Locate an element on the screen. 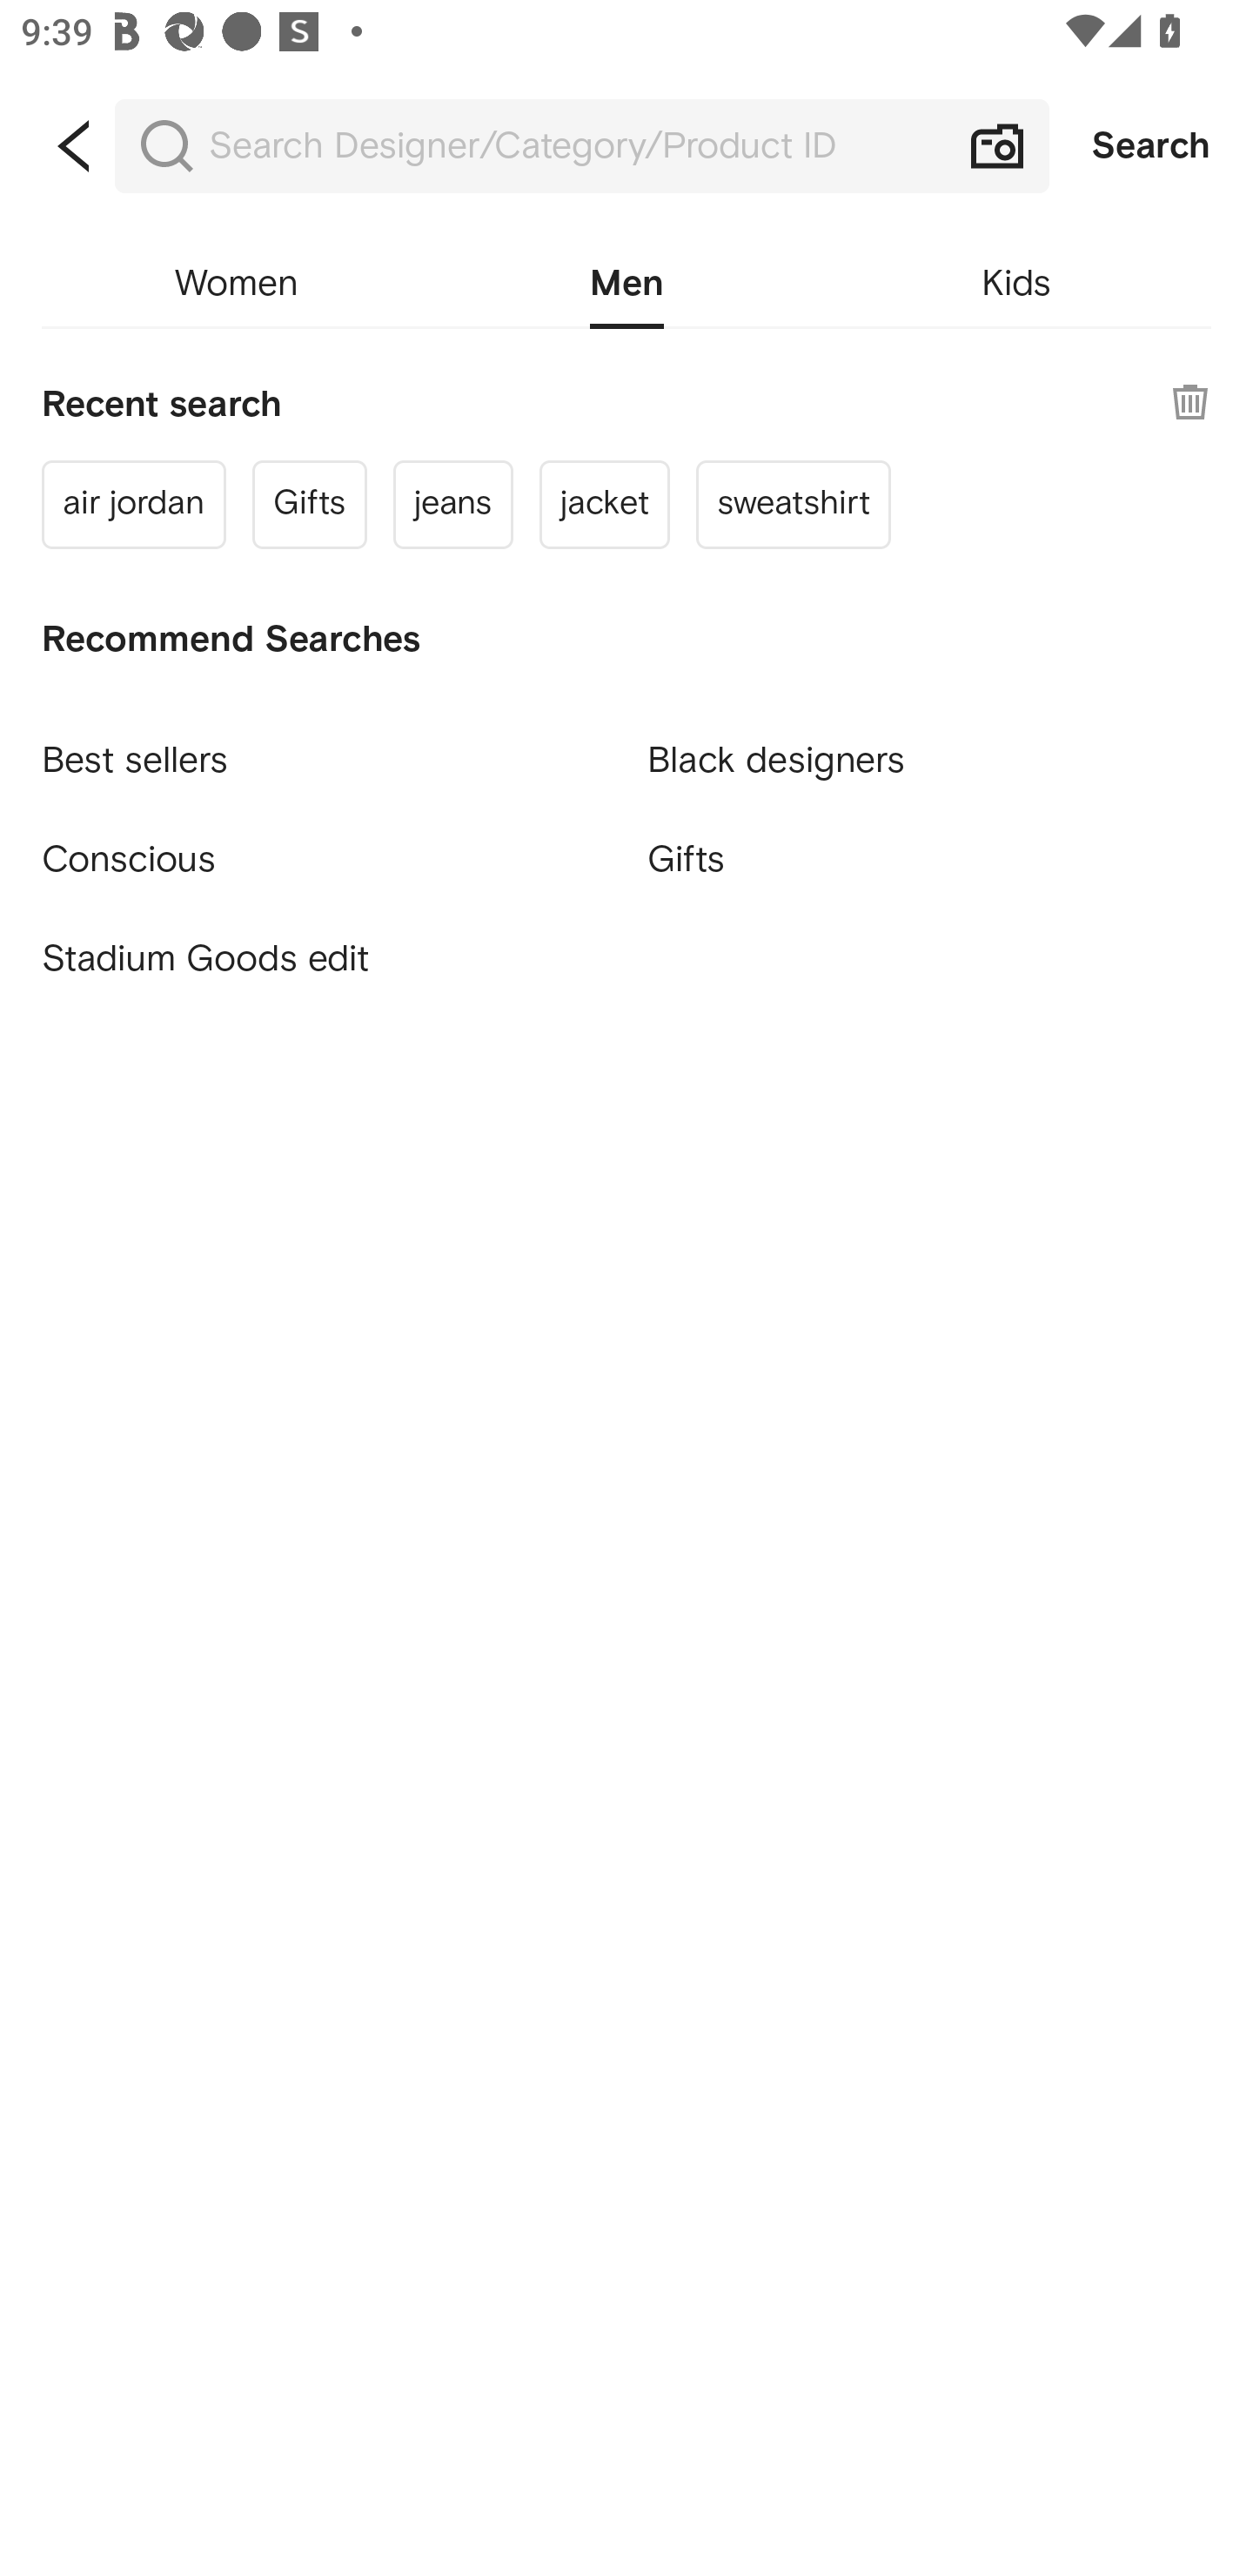 The height and width of the screenshot is (2576, 1253). Women is located at coordinates (236, 284).